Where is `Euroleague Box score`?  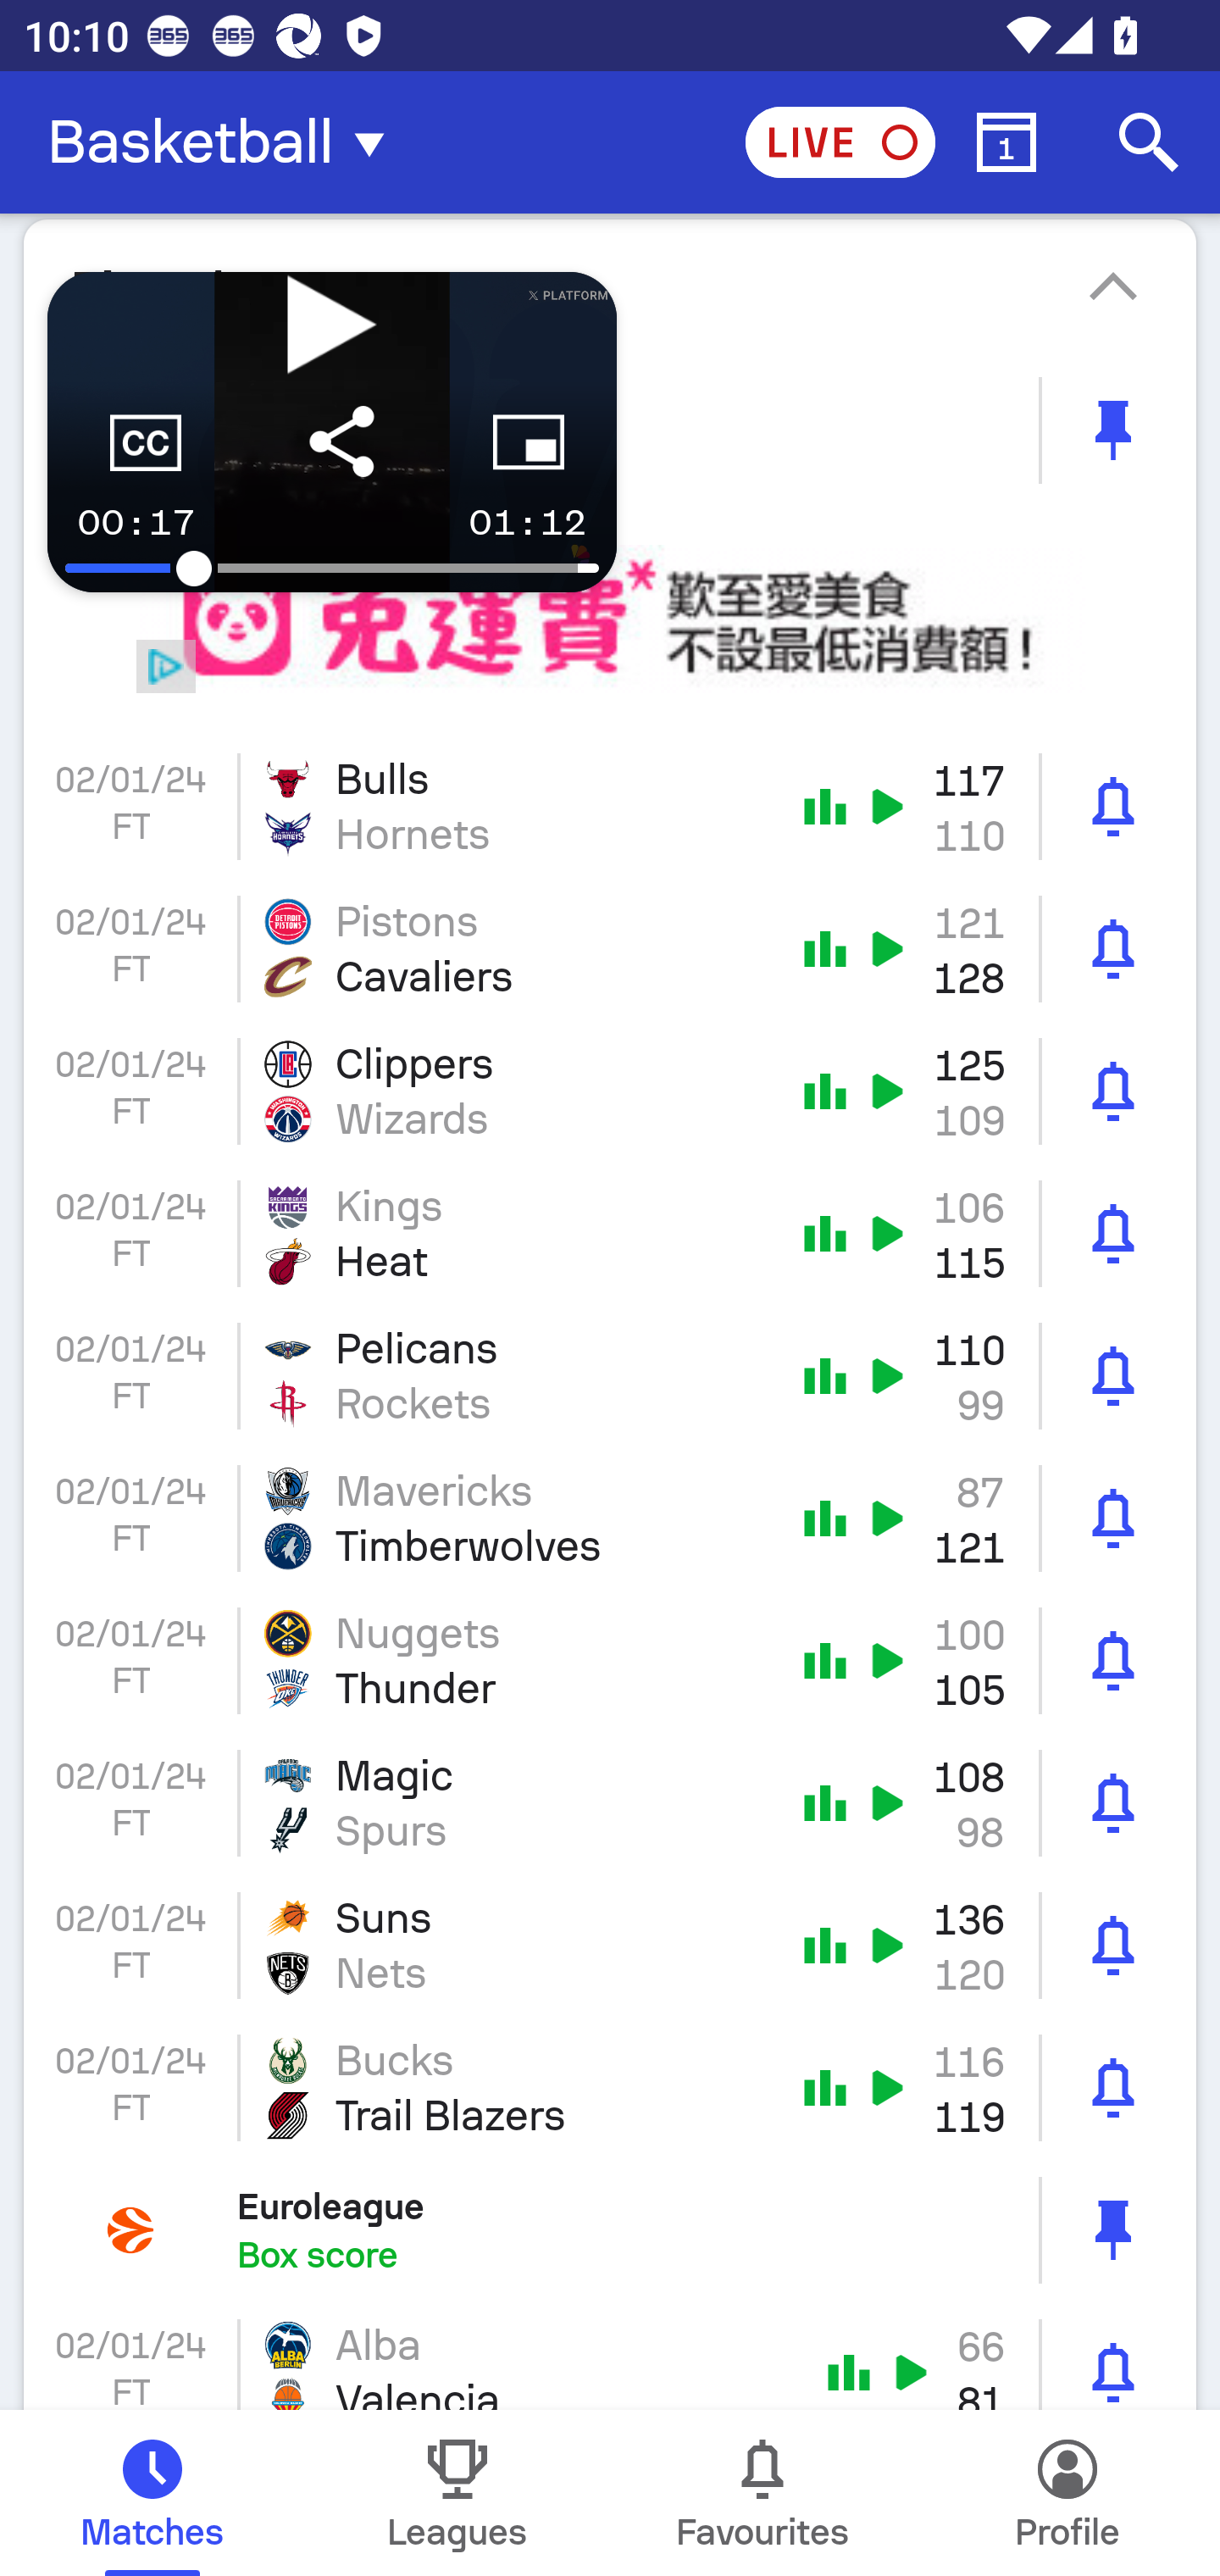 Euroleague Box score is located at coordinates (610, 2229).